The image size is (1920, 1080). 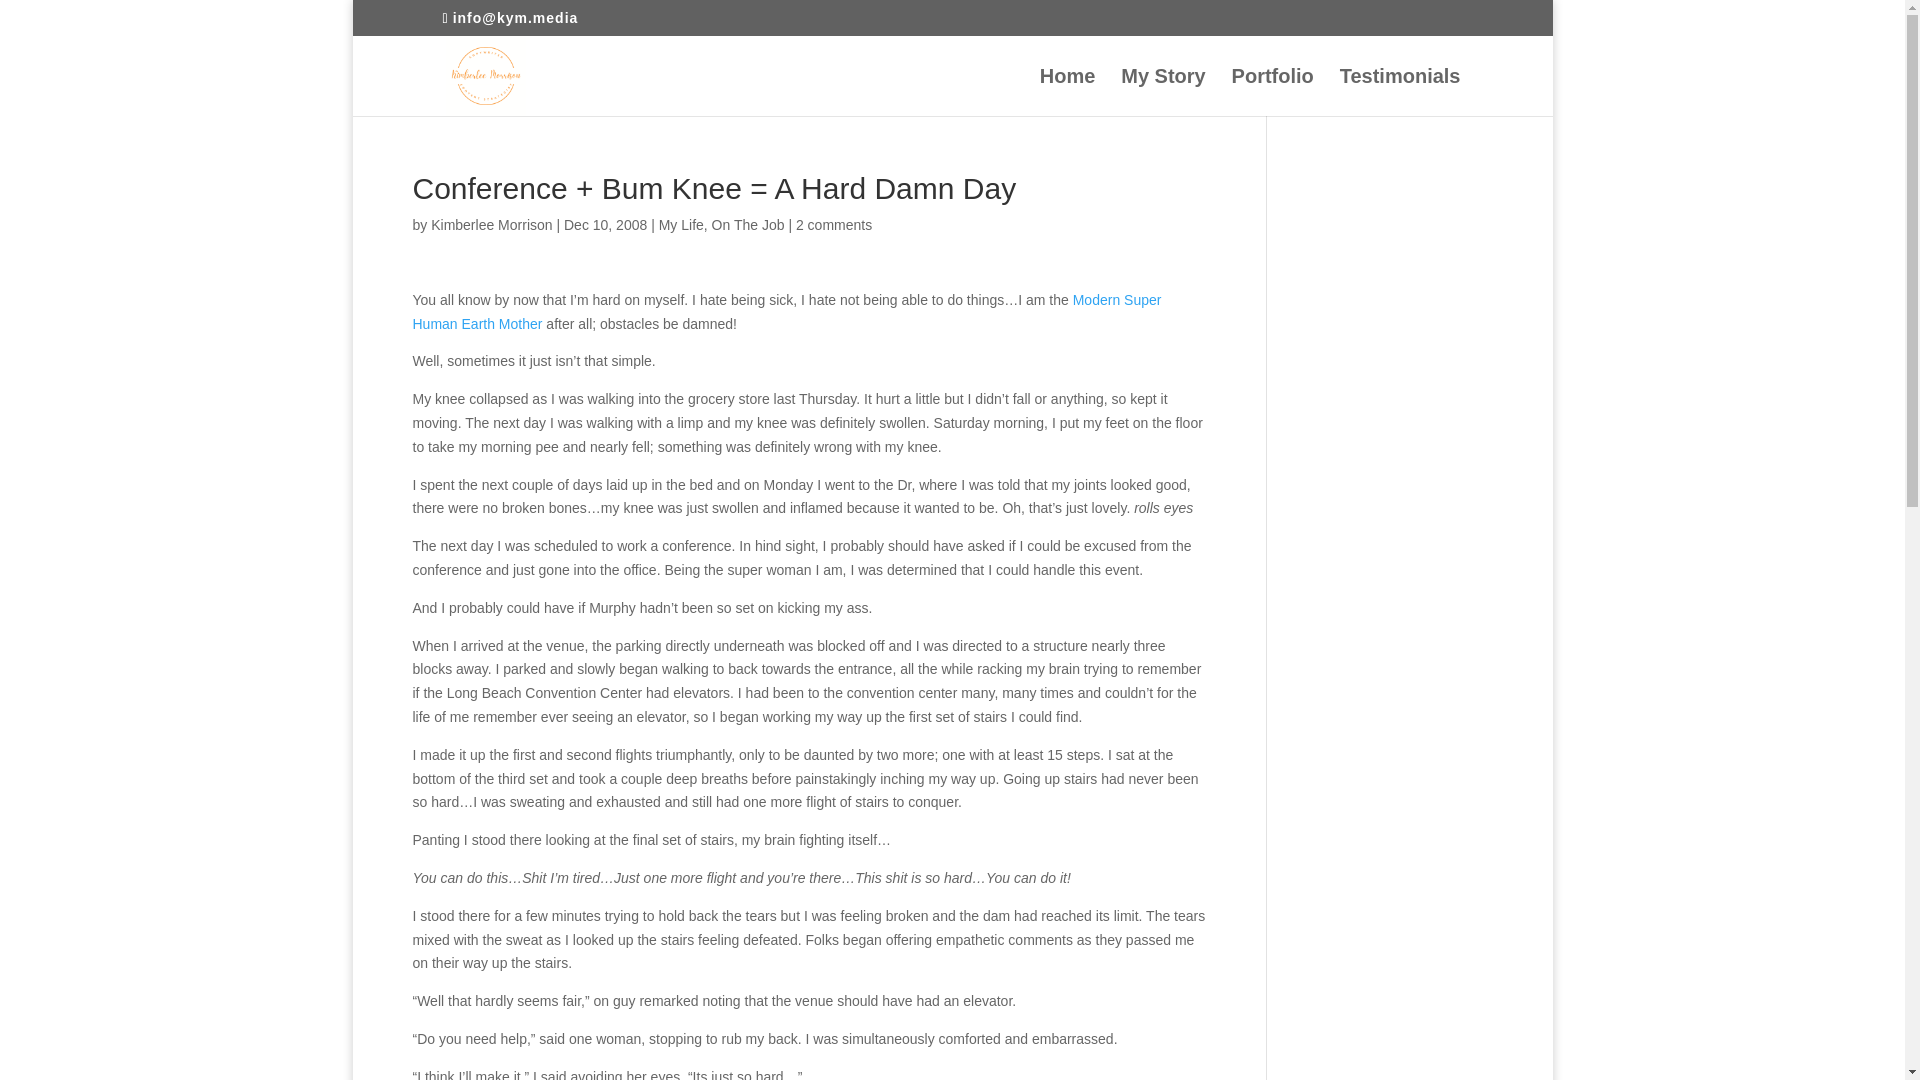 I want to click on My Life, so click(x=681, y=225).